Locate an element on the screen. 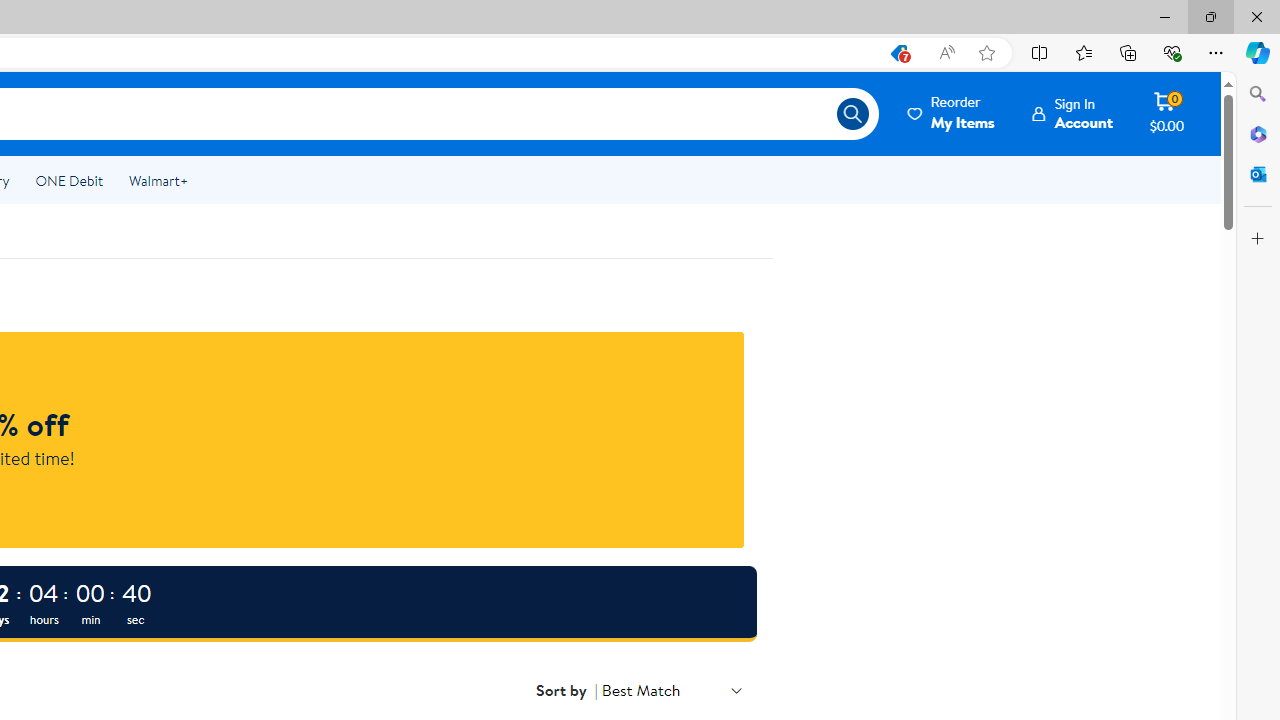 The image size is (1280, 720). Sign InAccount is located at coordinates (1072, 113).